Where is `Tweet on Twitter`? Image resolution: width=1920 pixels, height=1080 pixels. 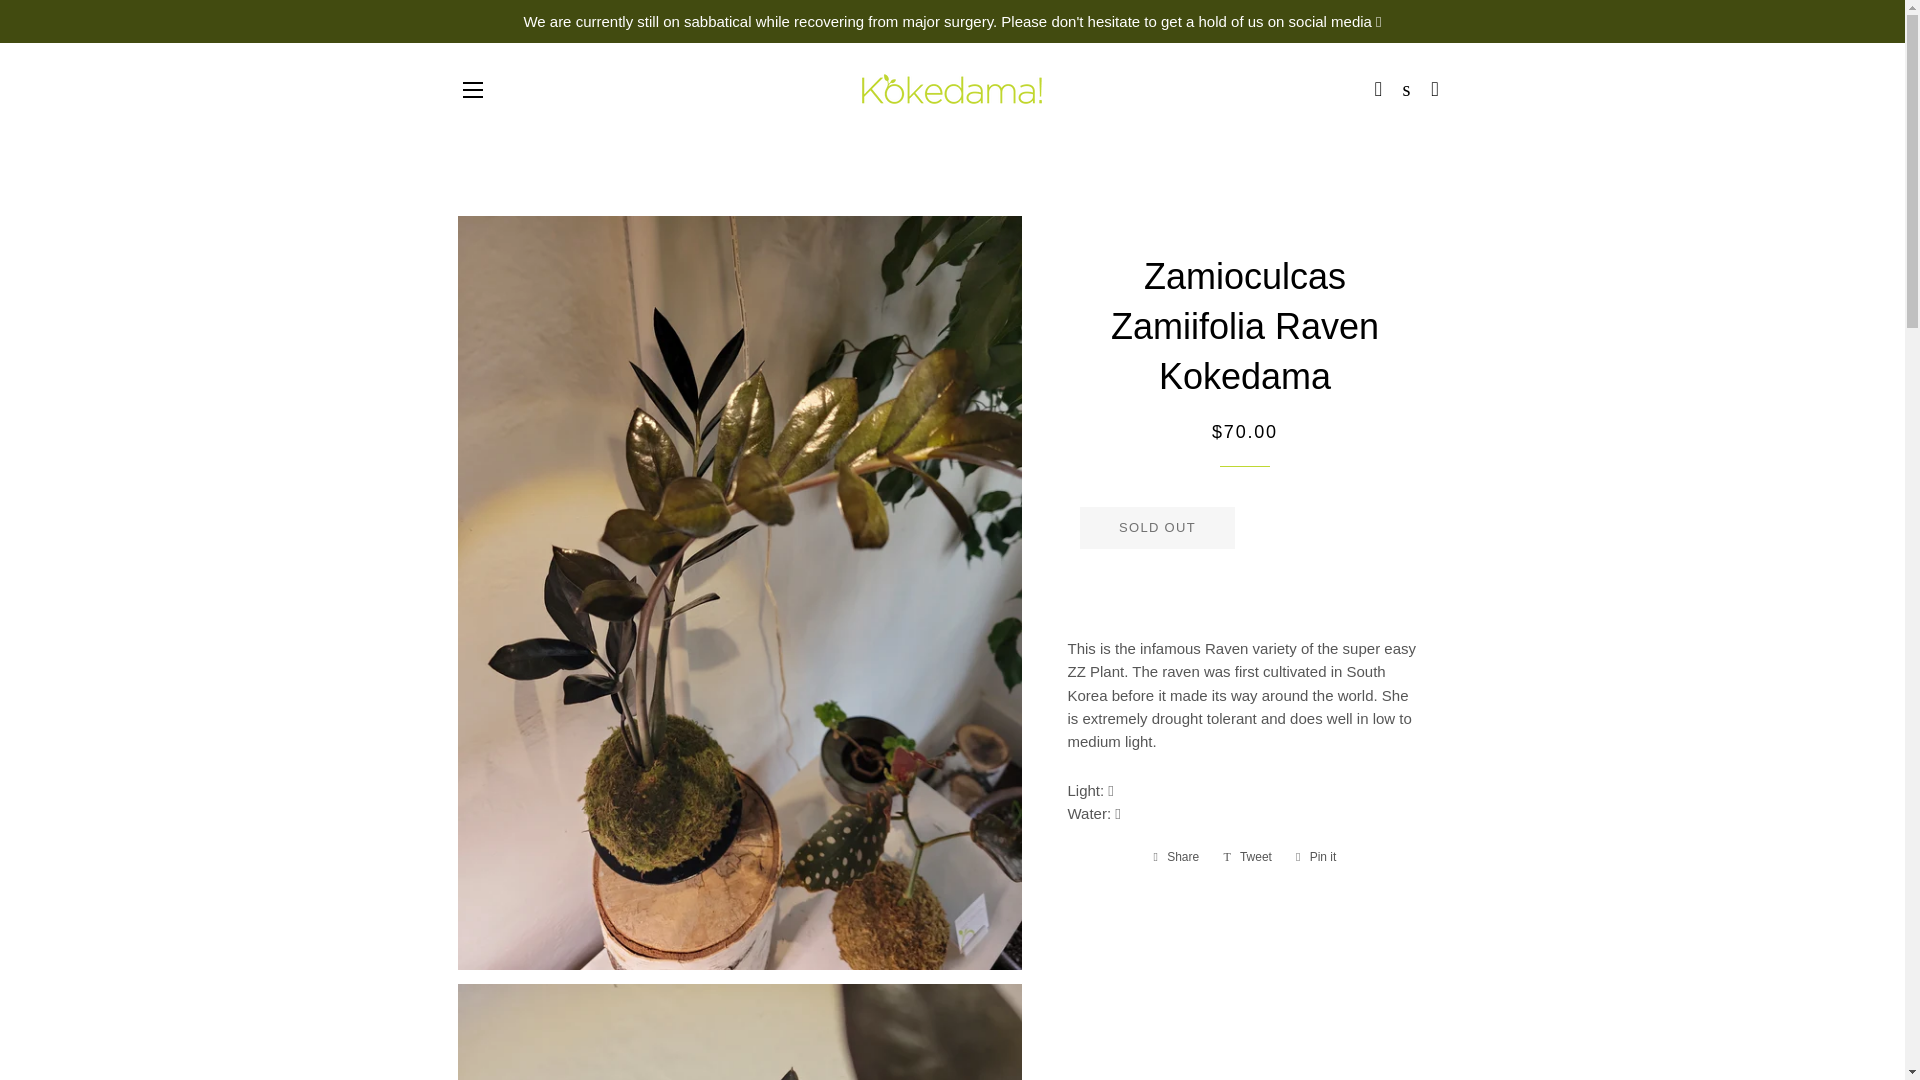
Tweet on Twitter is located at coordinates (1156, 527).